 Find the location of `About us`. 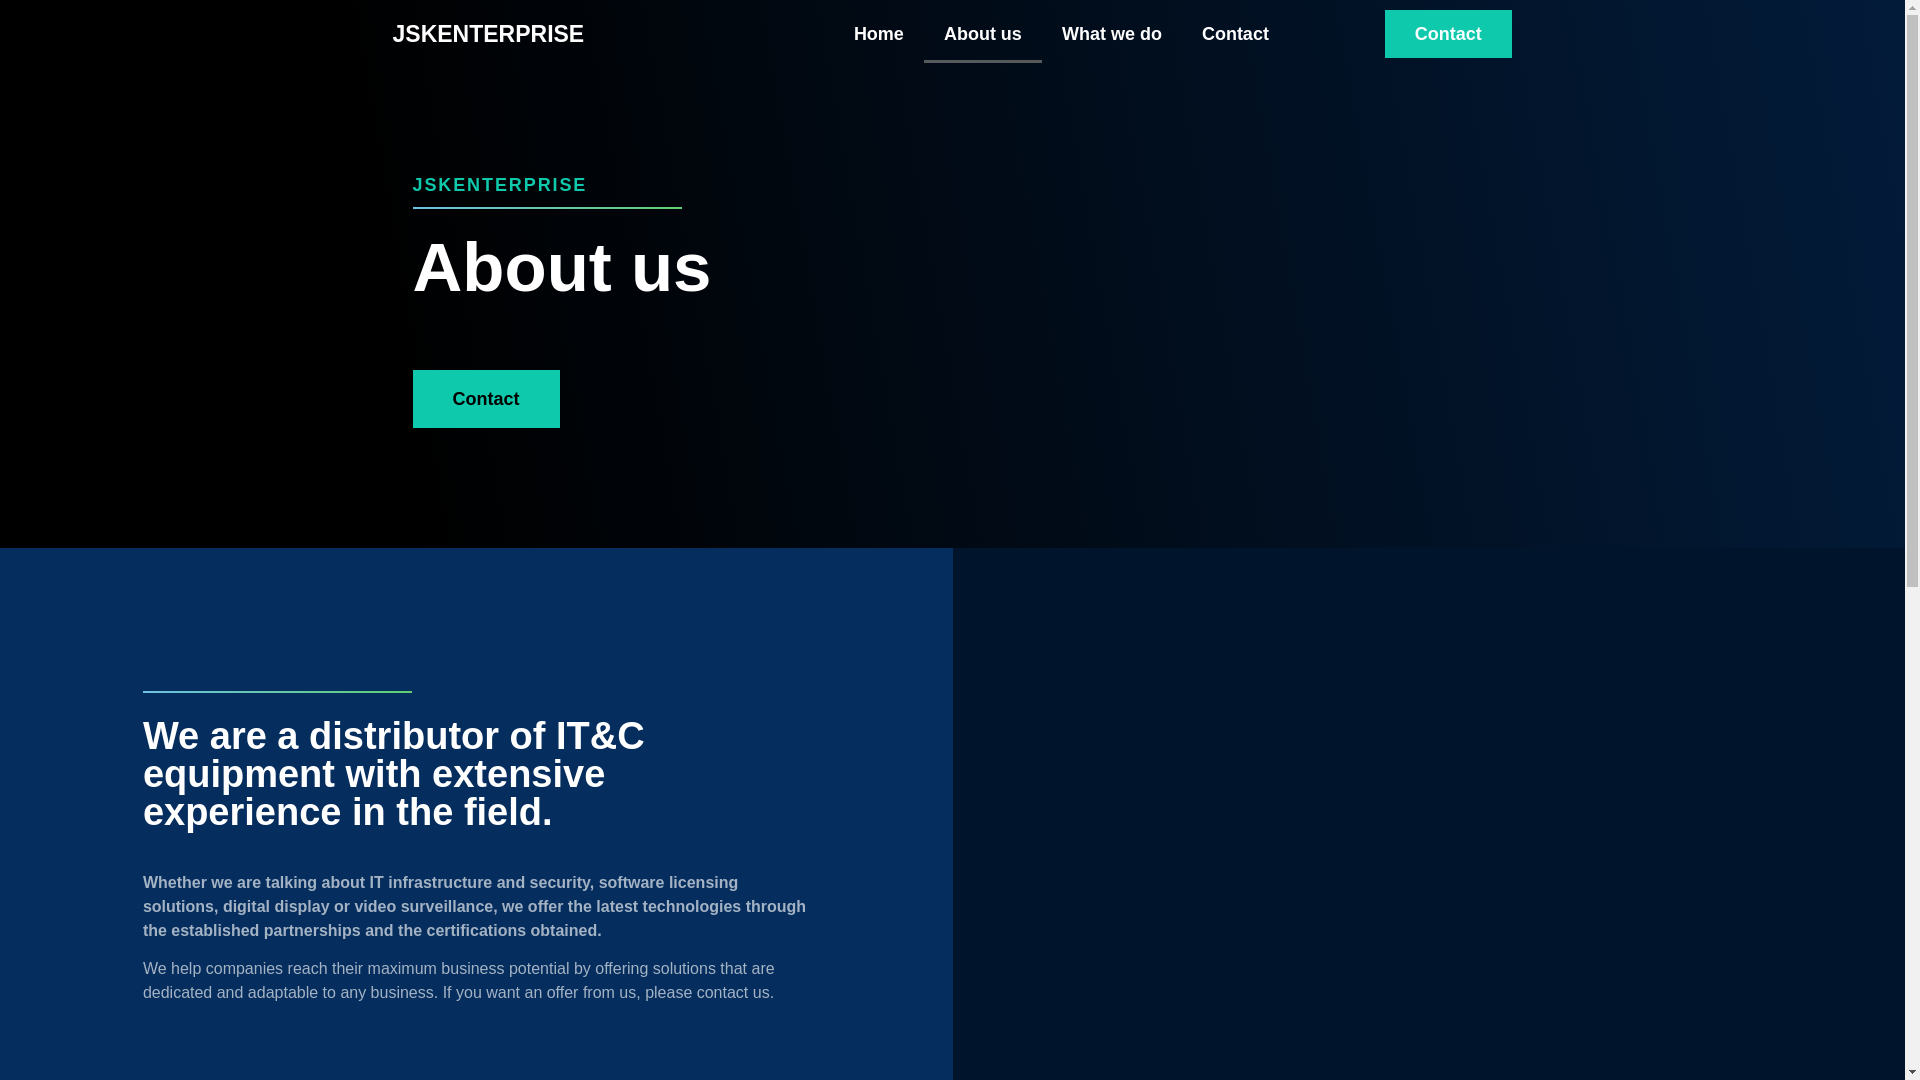

About us is located at coordinates (982, 34).